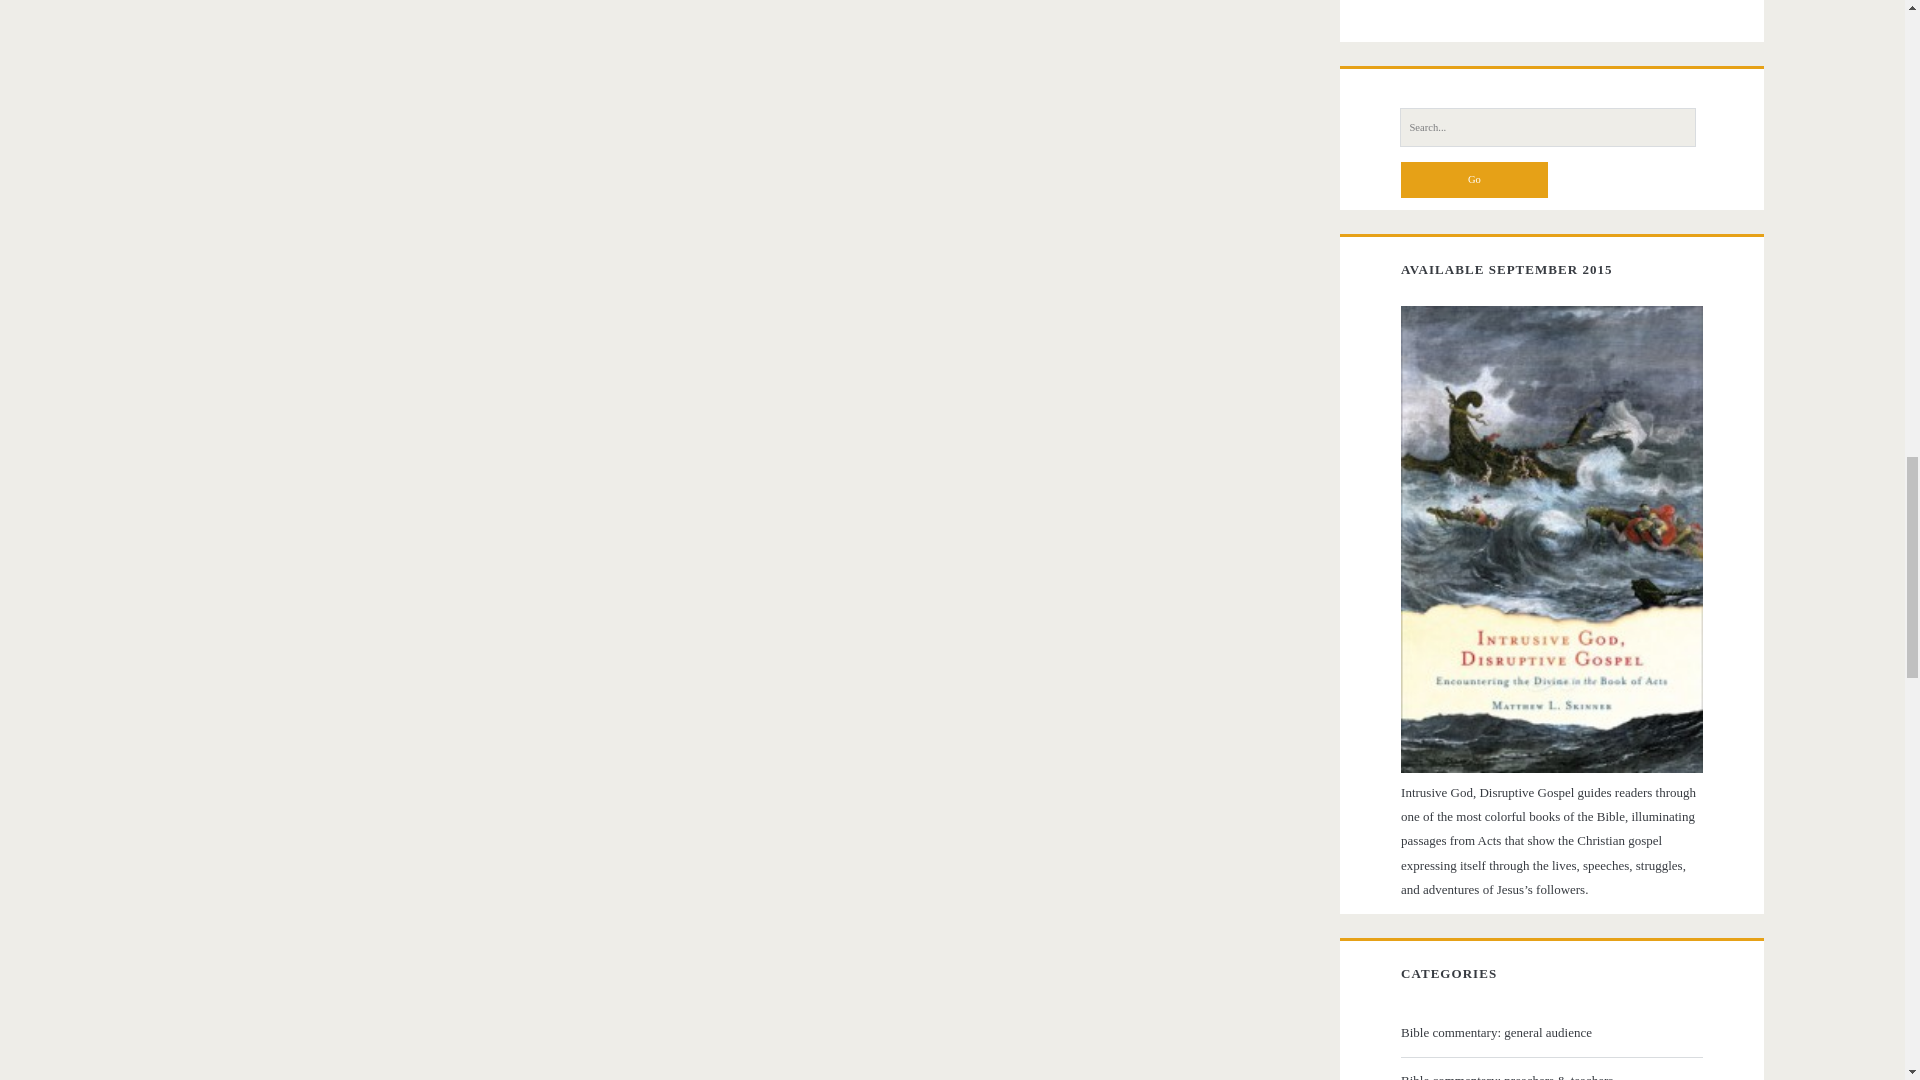 The width and height of the screenshot is (1920, 1080). Describe the element at coordinates (1549, 1032) in the screenshot. I see `Bible commentary: general audience` at that location.